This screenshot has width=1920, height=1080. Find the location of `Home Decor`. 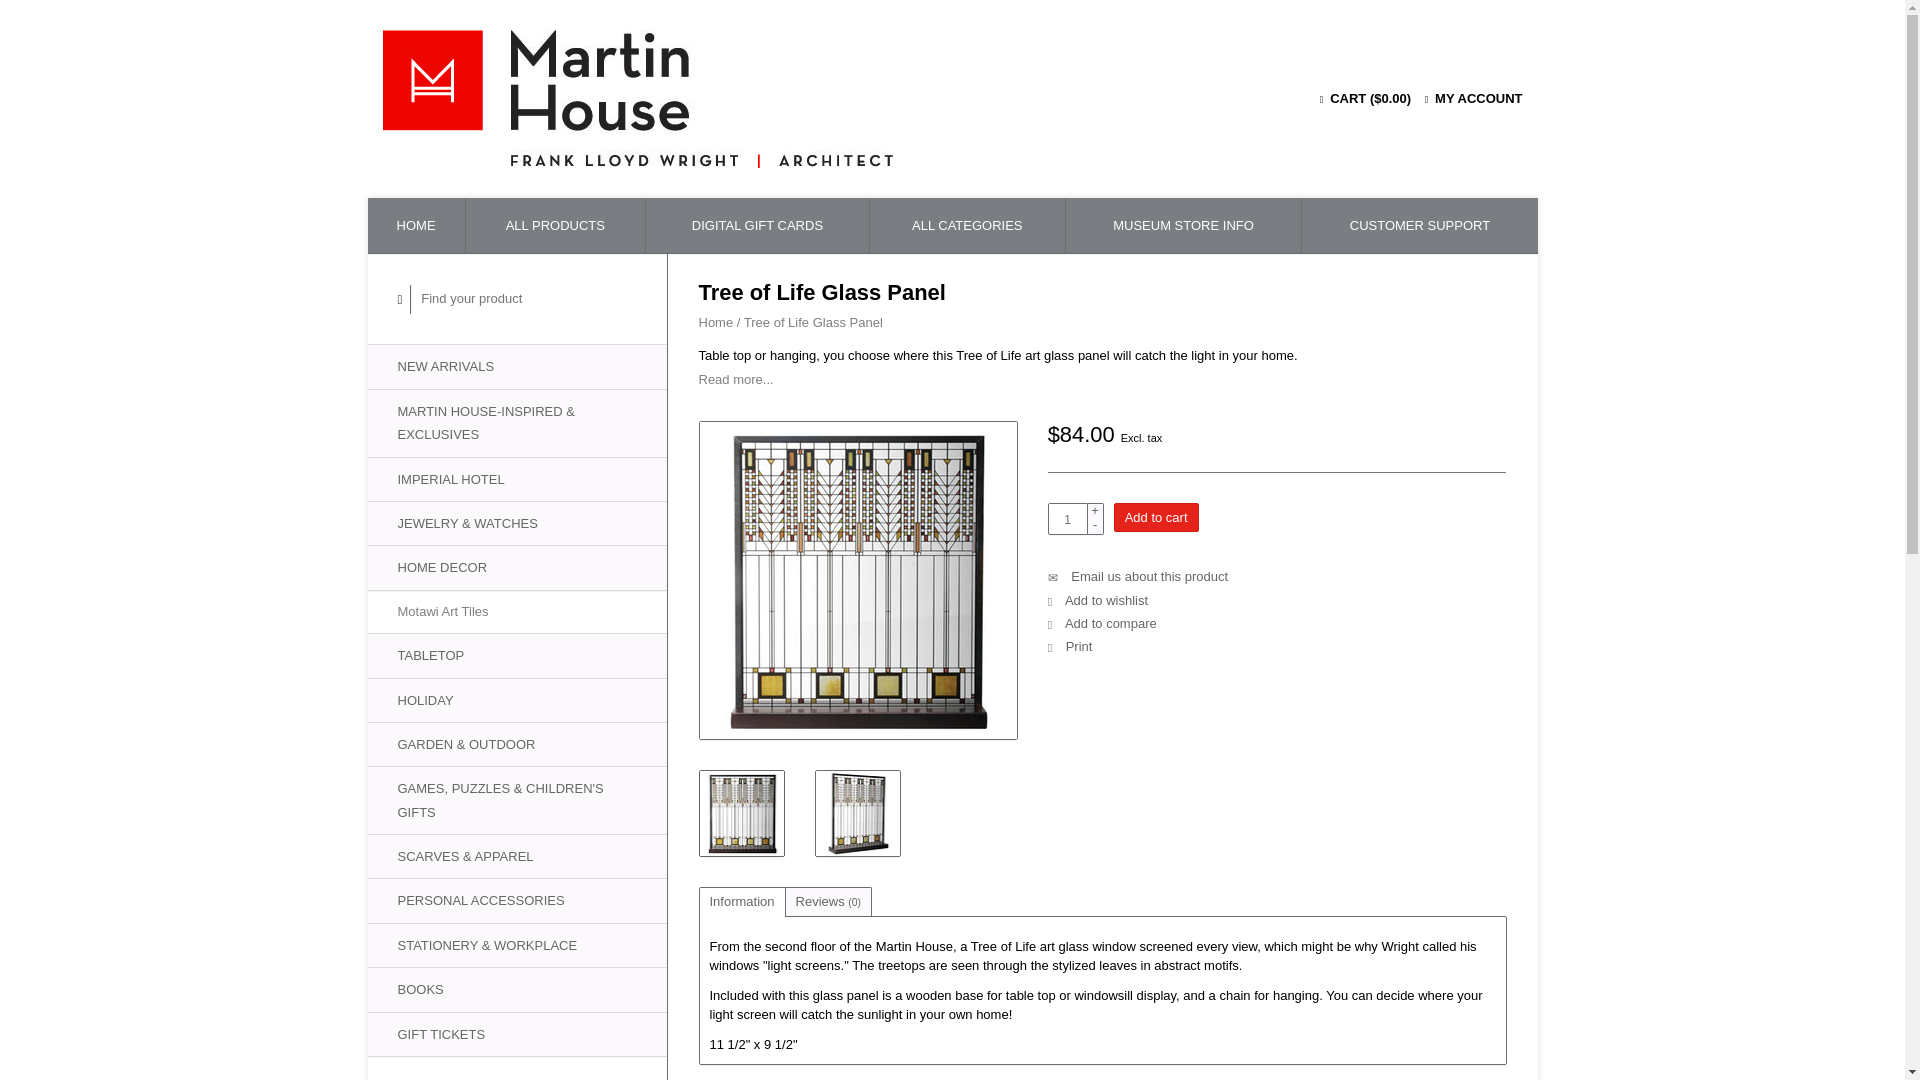

Home Decor is located at coordinates (517, 567).